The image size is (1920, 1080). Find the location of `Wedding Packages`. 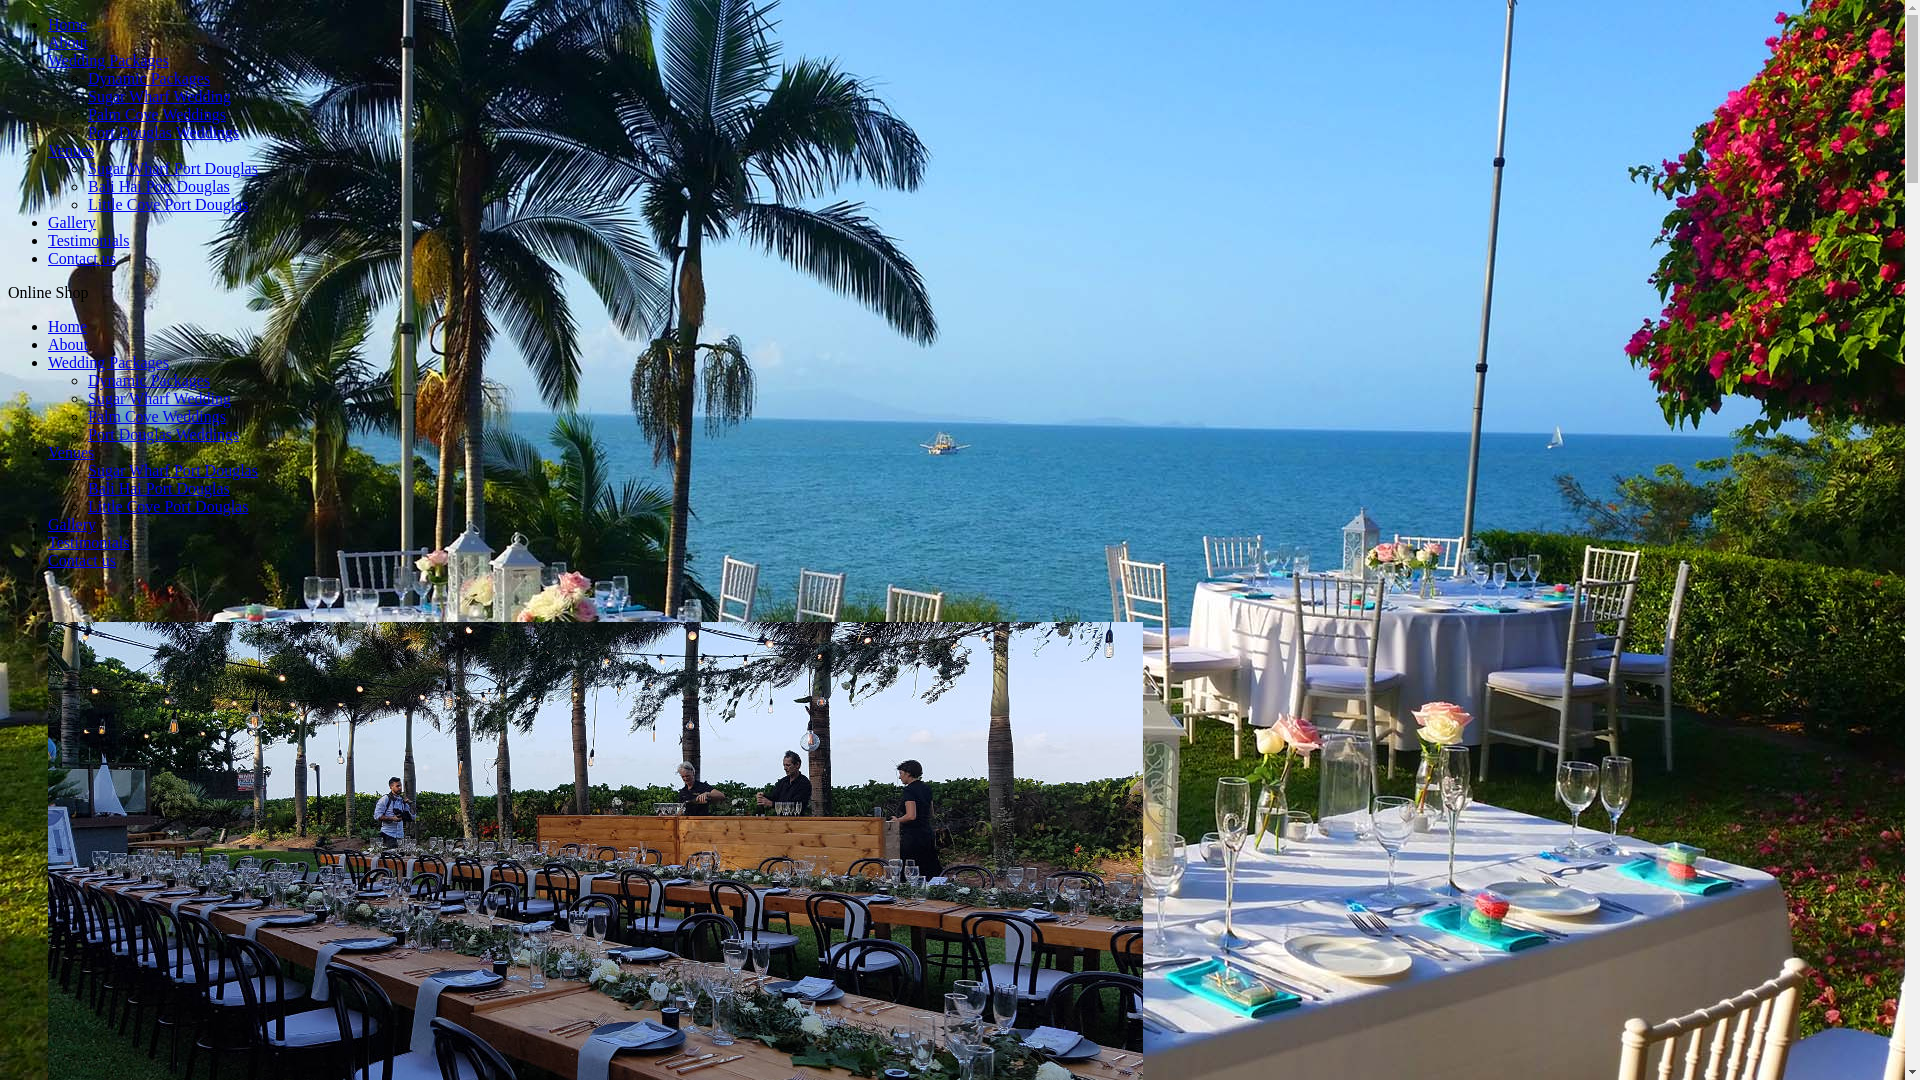

Wedding Packages is located at coordinates (108, 60).